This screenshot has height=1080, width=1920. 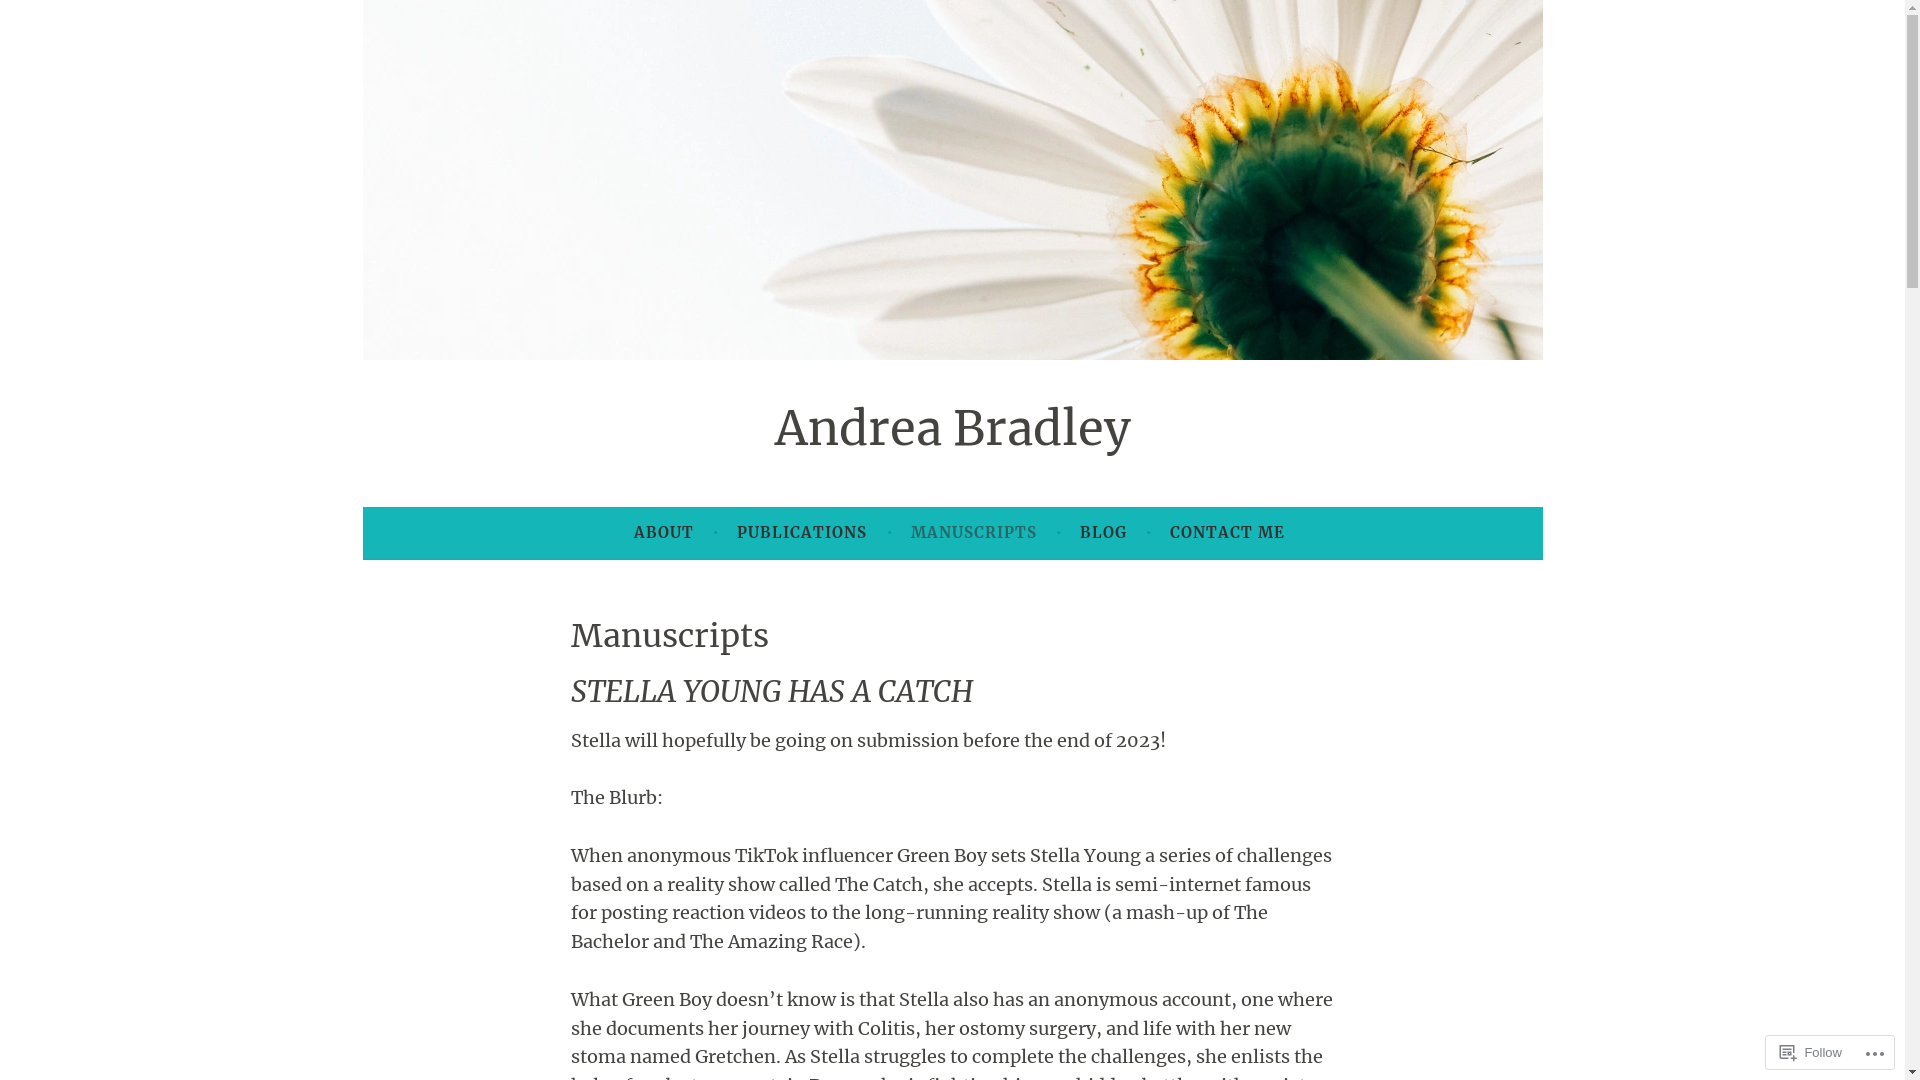 What do you see at coordinates (802, 533) in the screenshot?
I see `PUBLICATIONS` at bounding box center [802, 533].